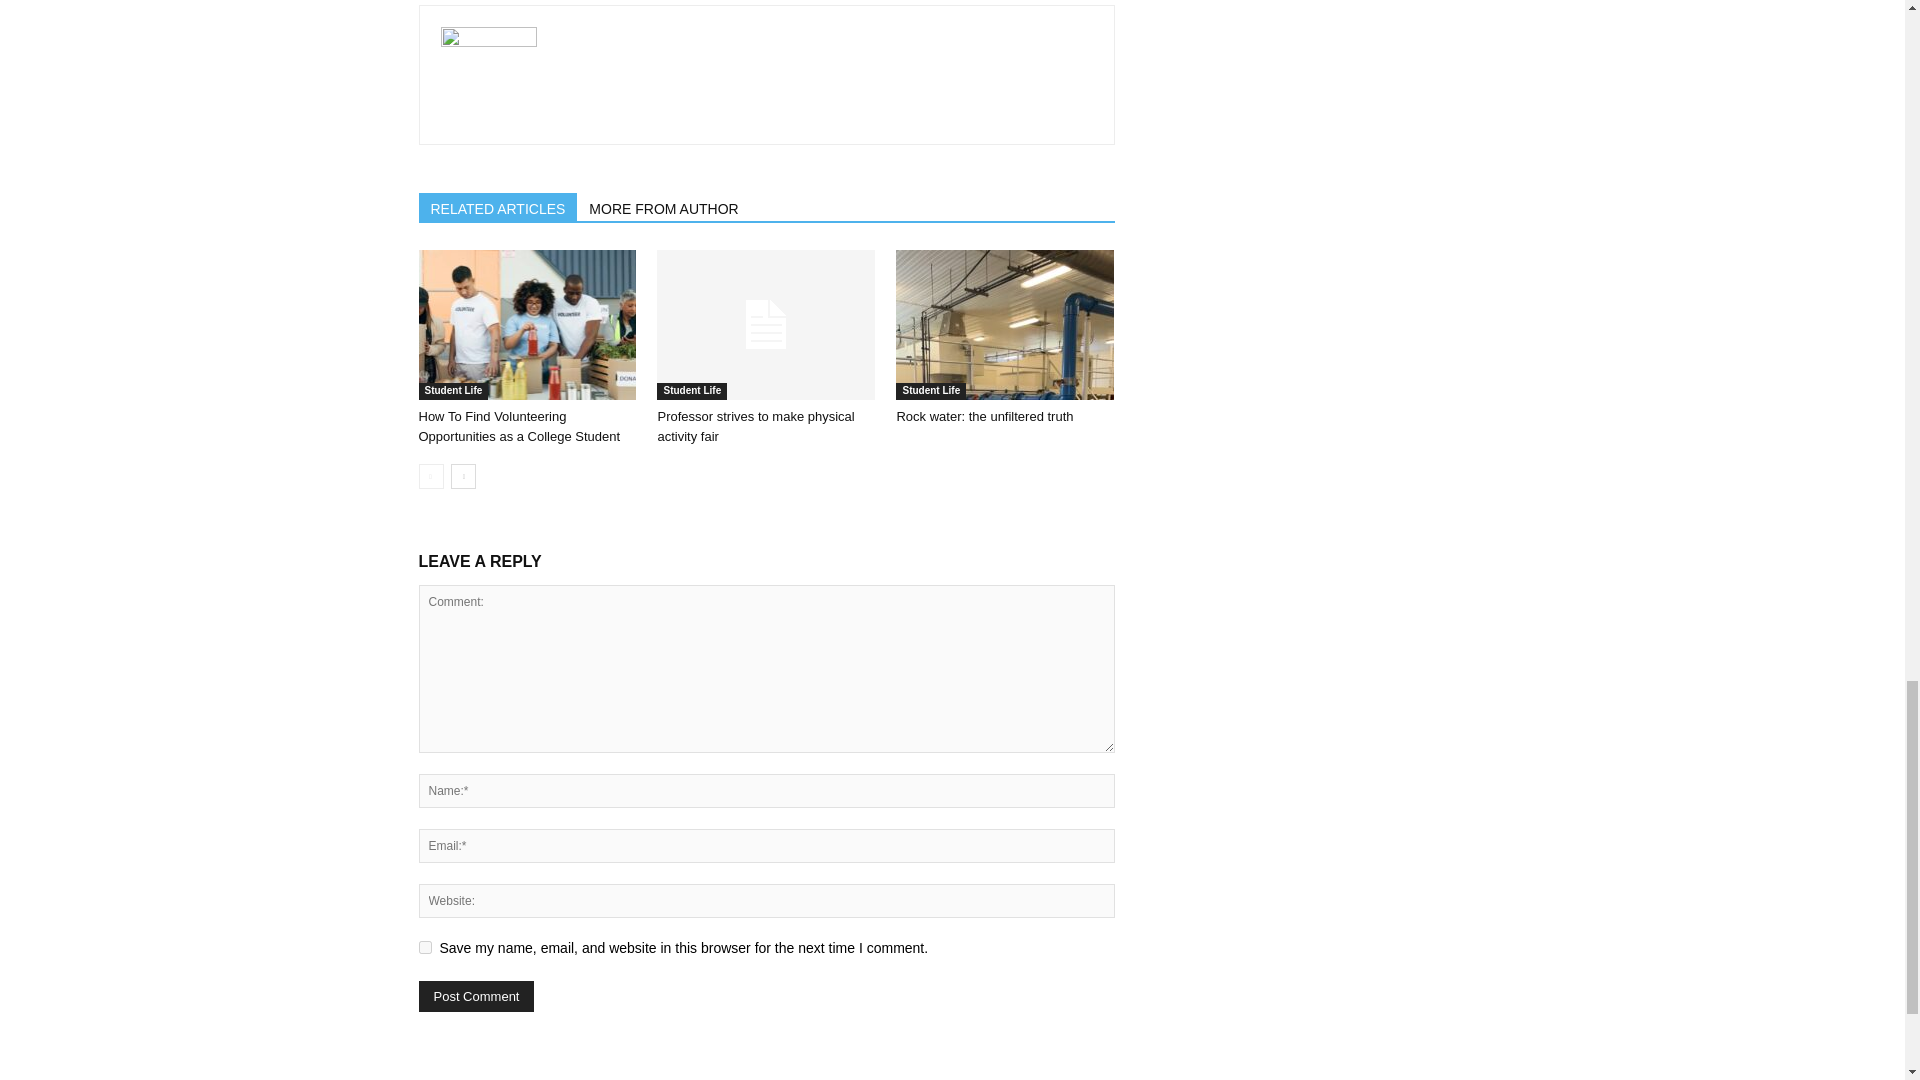  Describe the element at coordinates (476, 996) in the screenshot. I see `Post Comment` at that location.